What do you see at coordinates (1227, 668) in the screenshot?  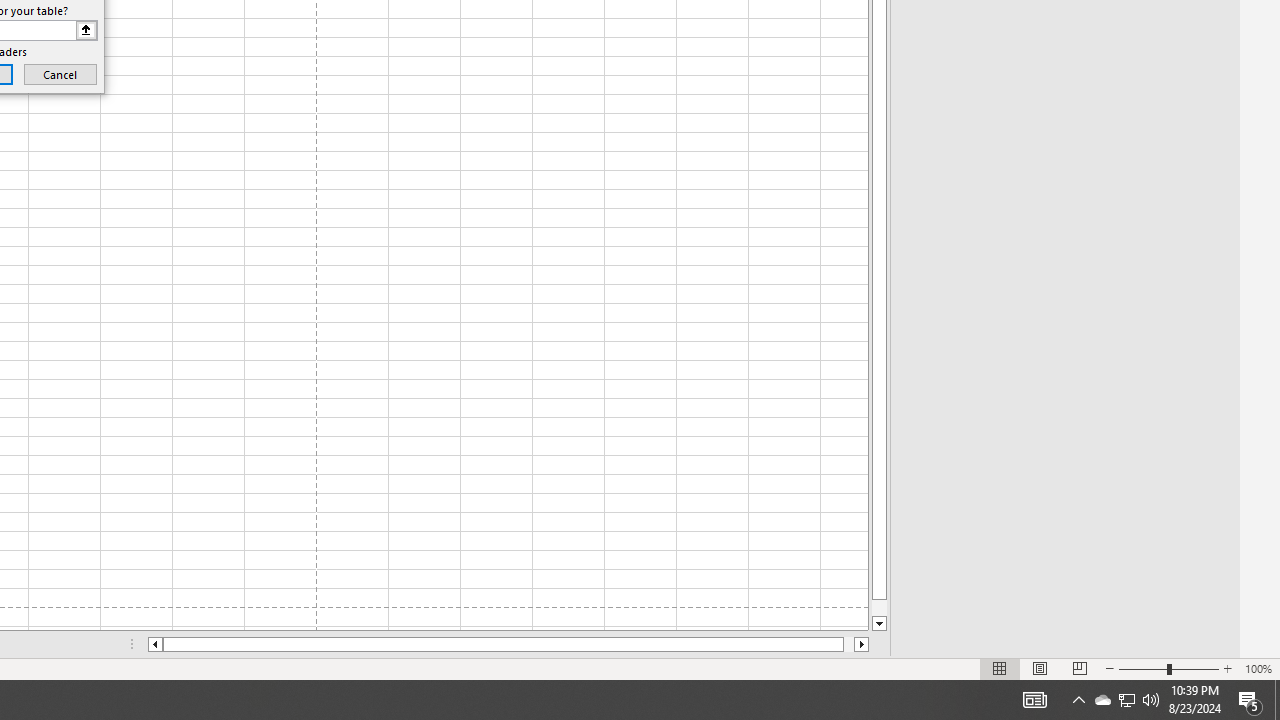 I see `Zoom In` at bounding box center [1227, 668].